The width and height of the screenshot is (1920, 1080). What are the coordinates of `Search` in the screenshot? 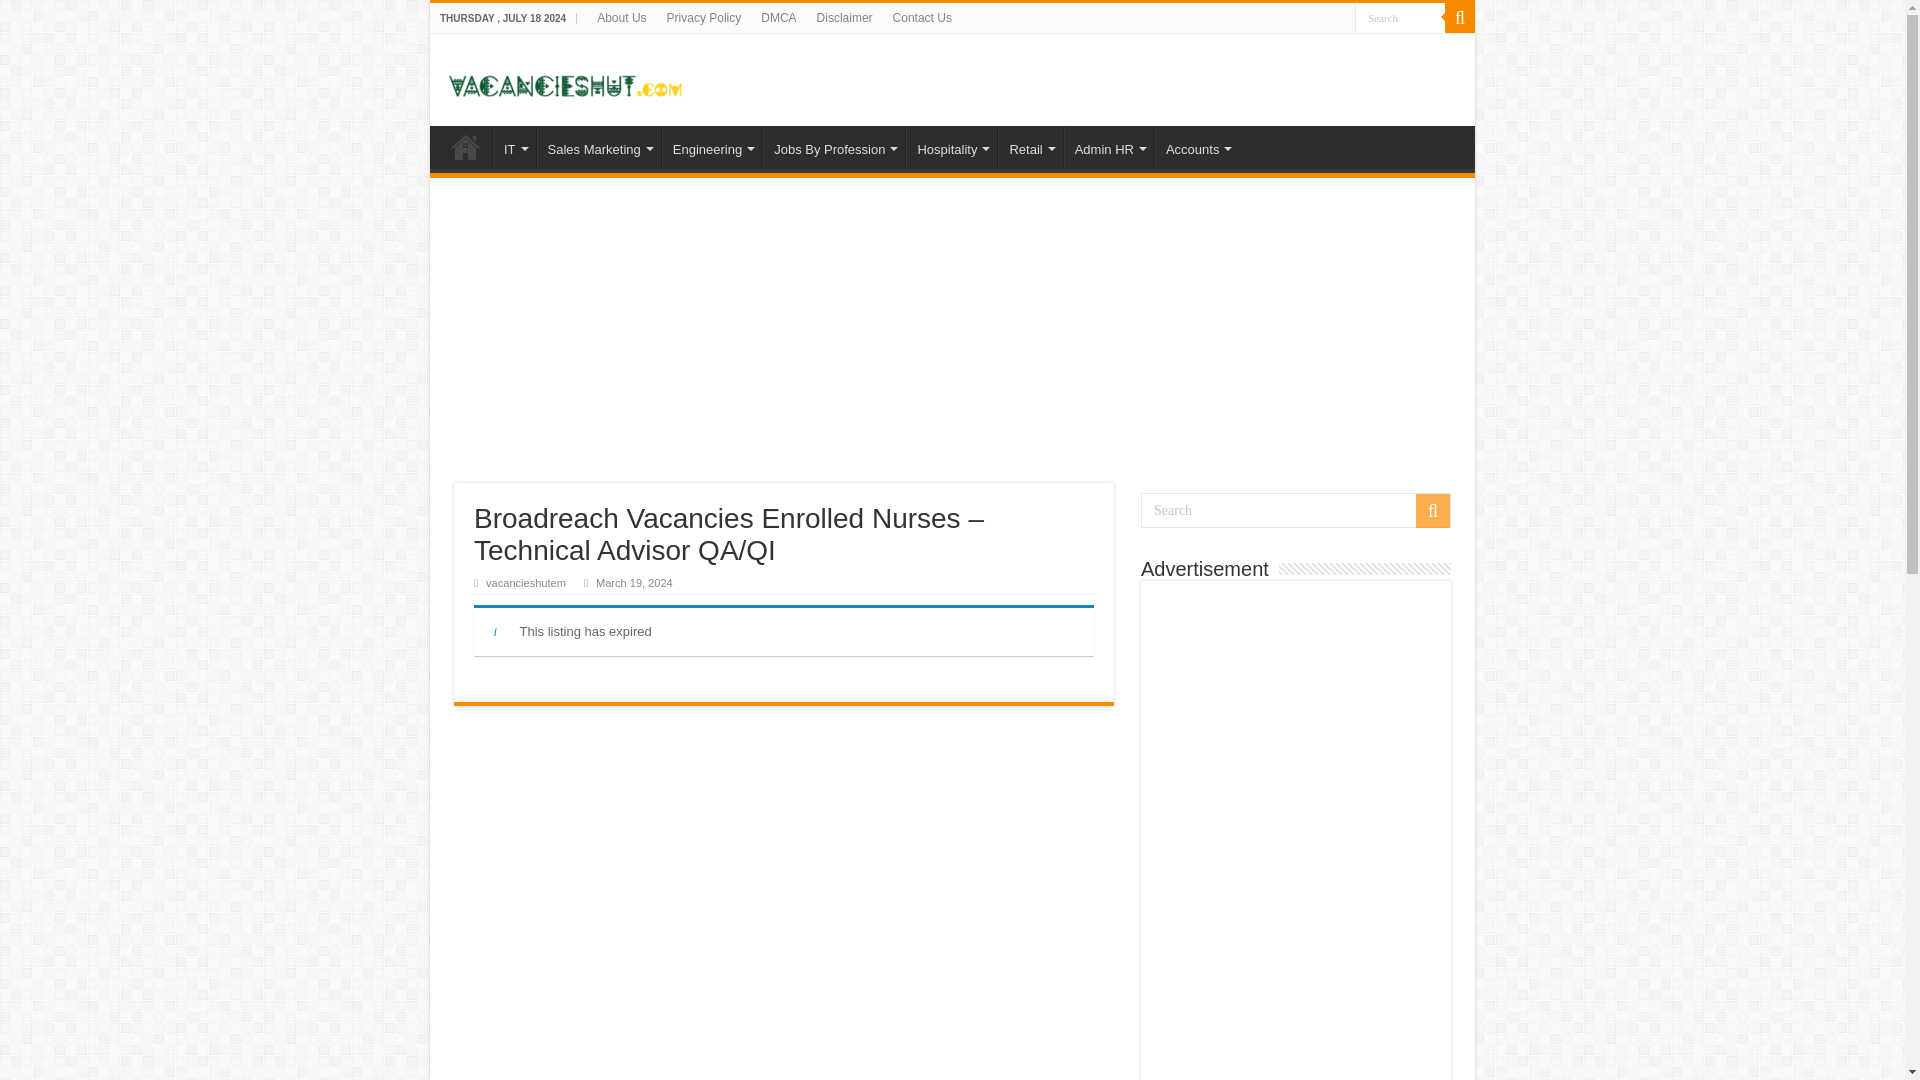 It's located at (1296, 510).